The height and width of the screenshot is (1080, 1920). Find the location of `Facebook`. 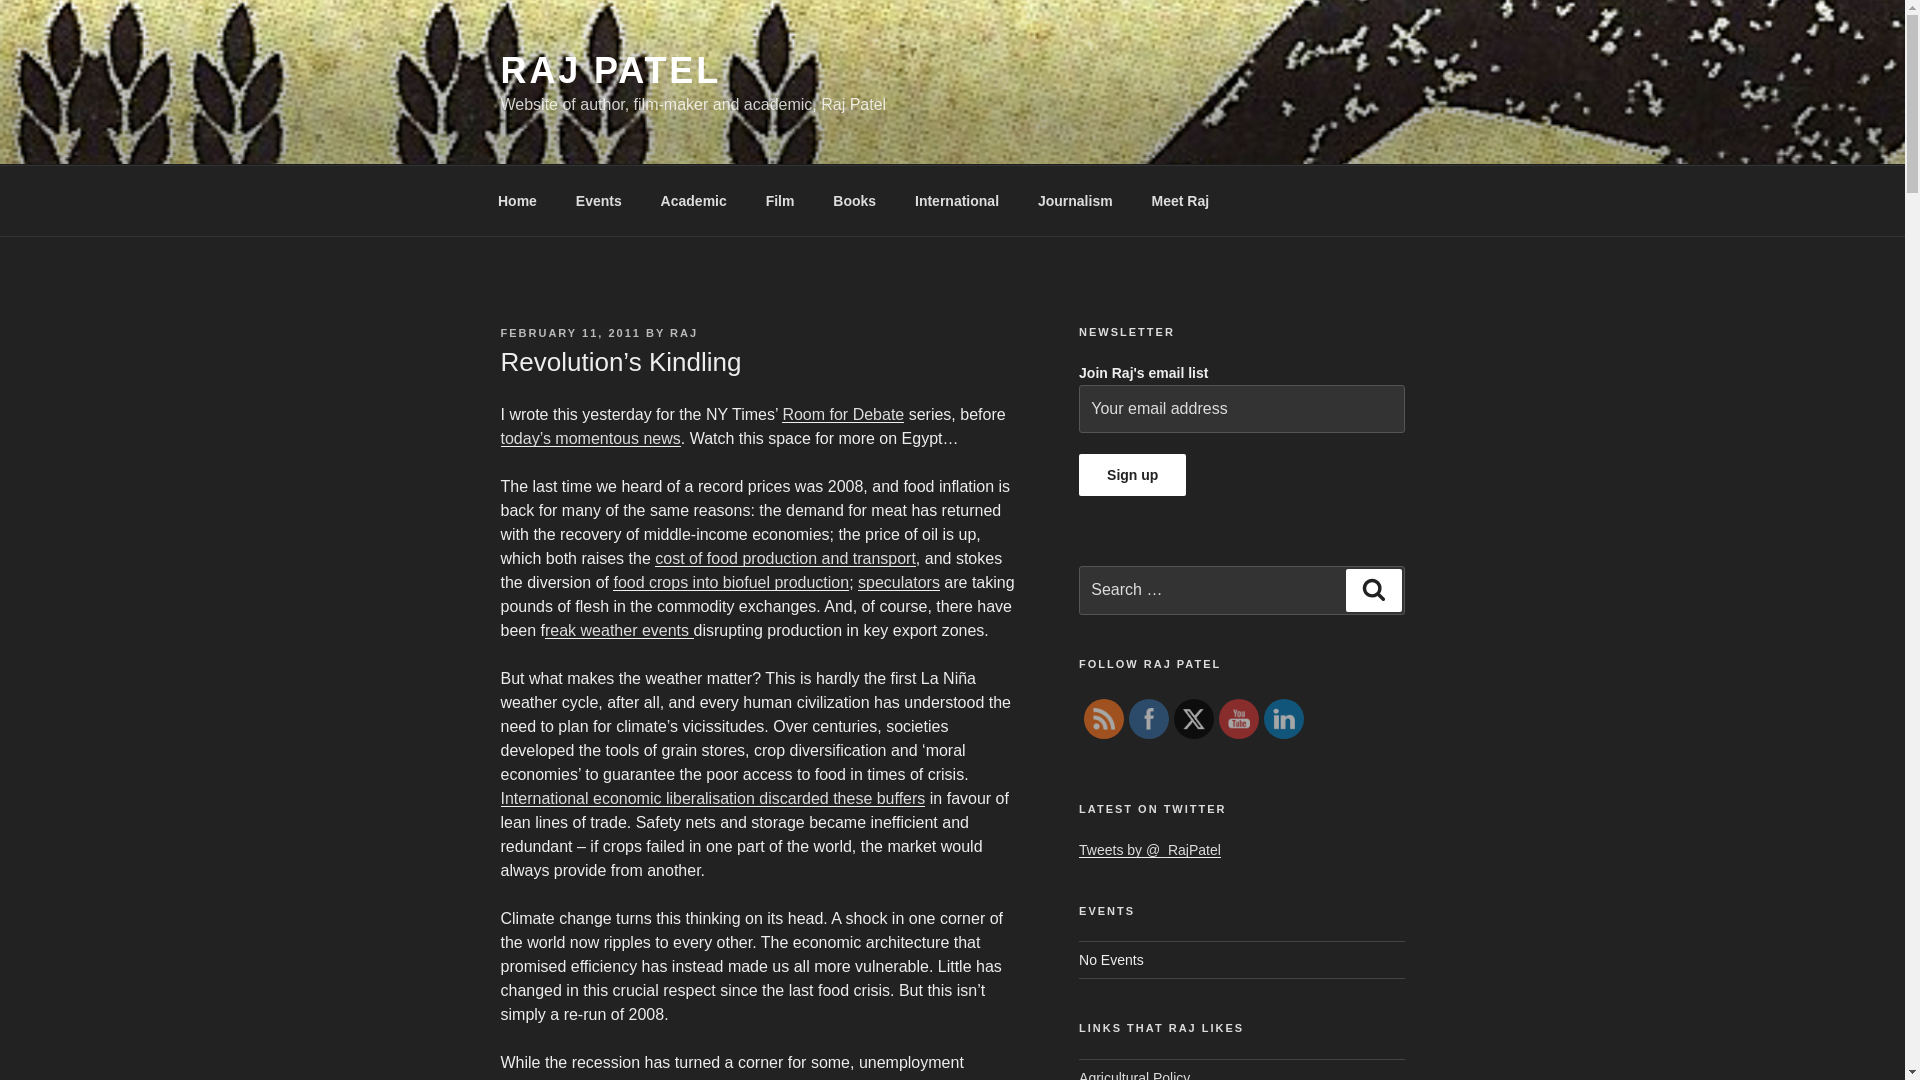

Facebook is located at coordinates (1148, 719).